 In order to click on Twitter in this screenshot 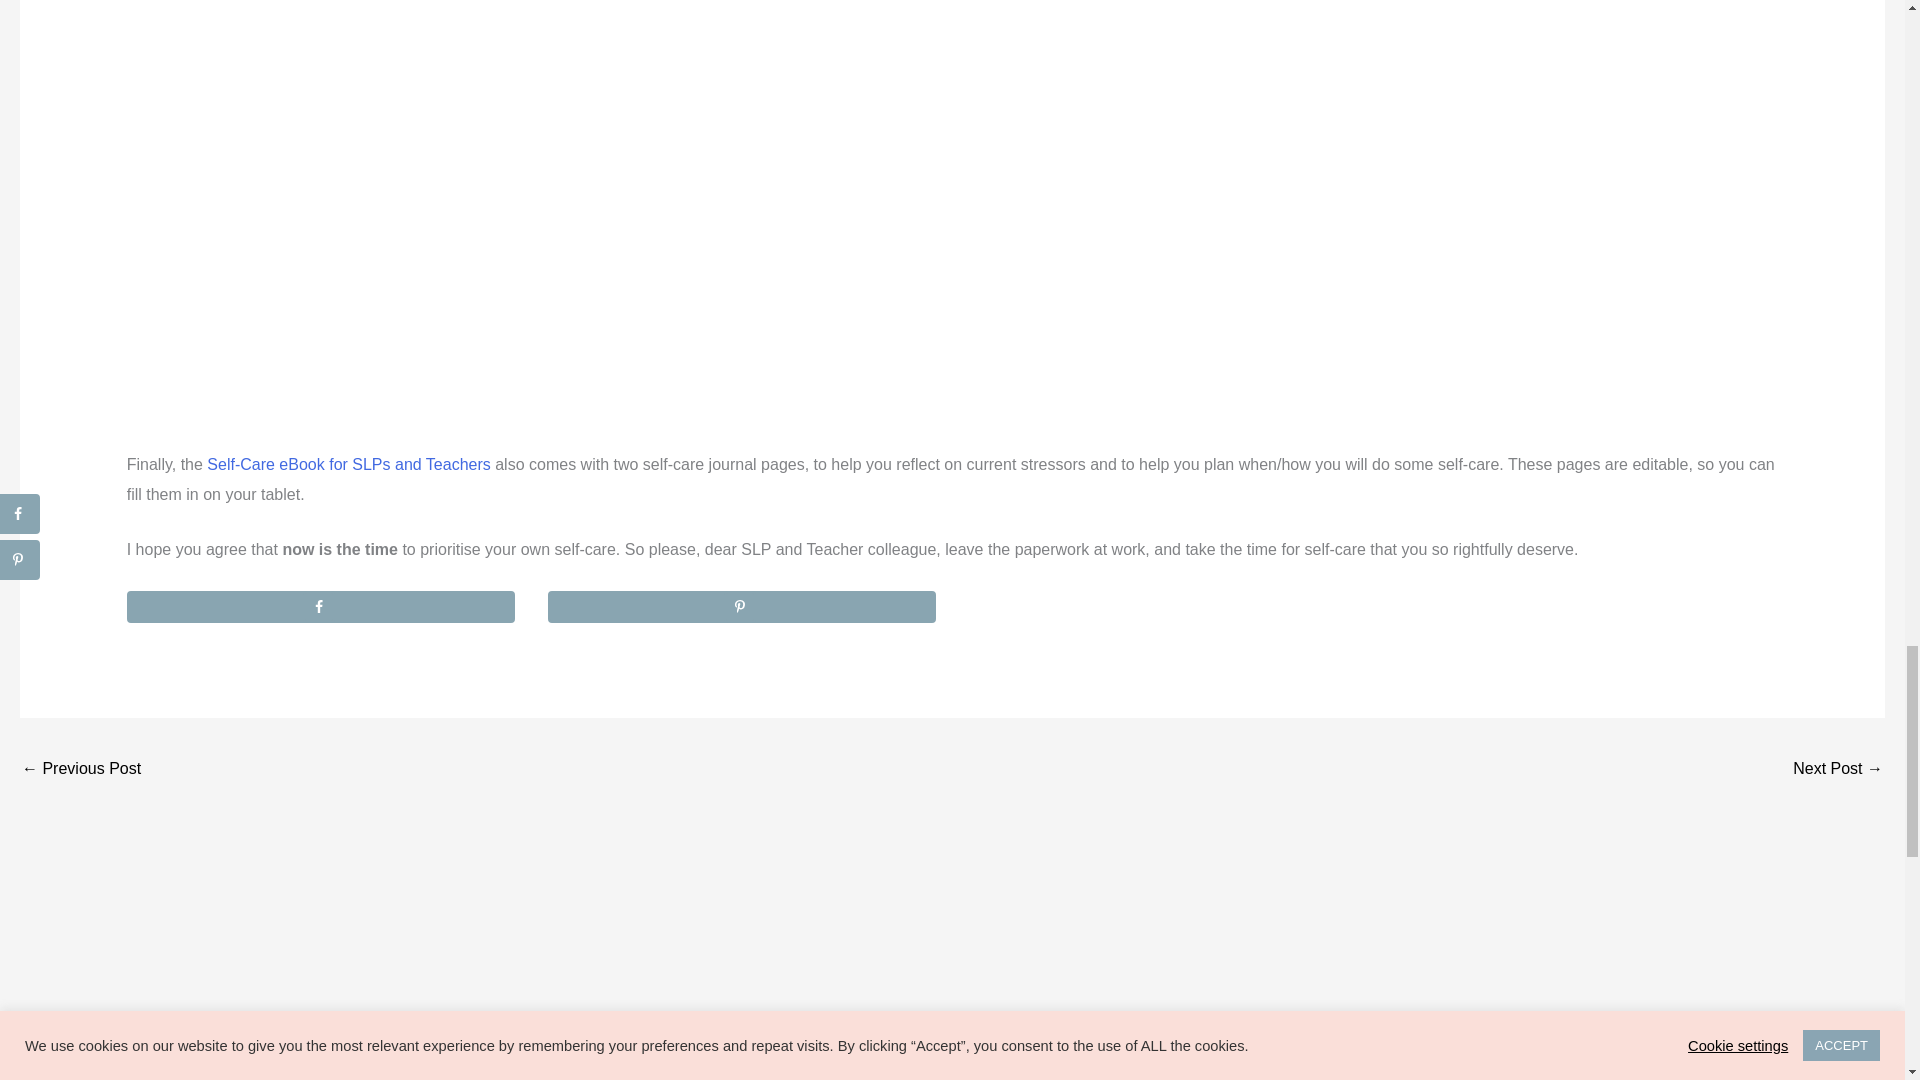, I will do `click(982, 1067)`.